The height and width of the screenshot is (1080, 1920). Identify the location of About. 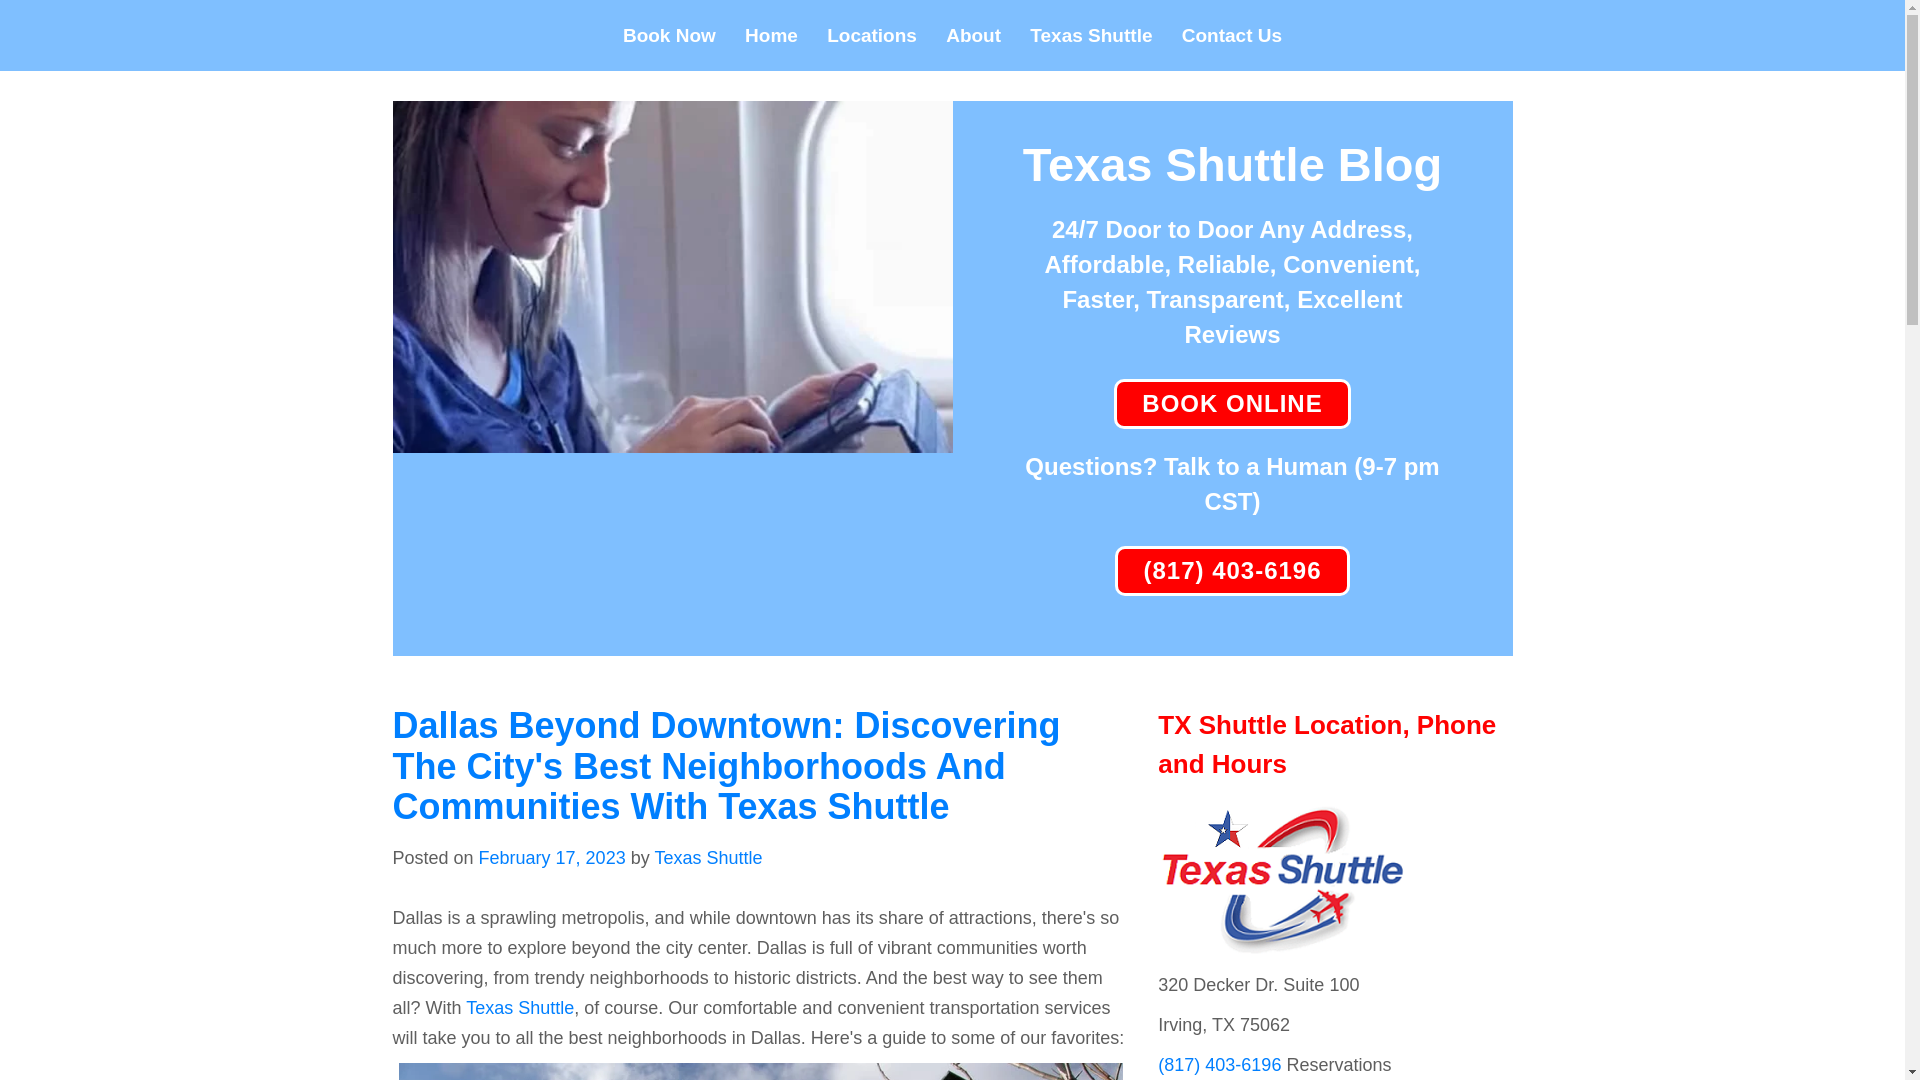
(973, 36).